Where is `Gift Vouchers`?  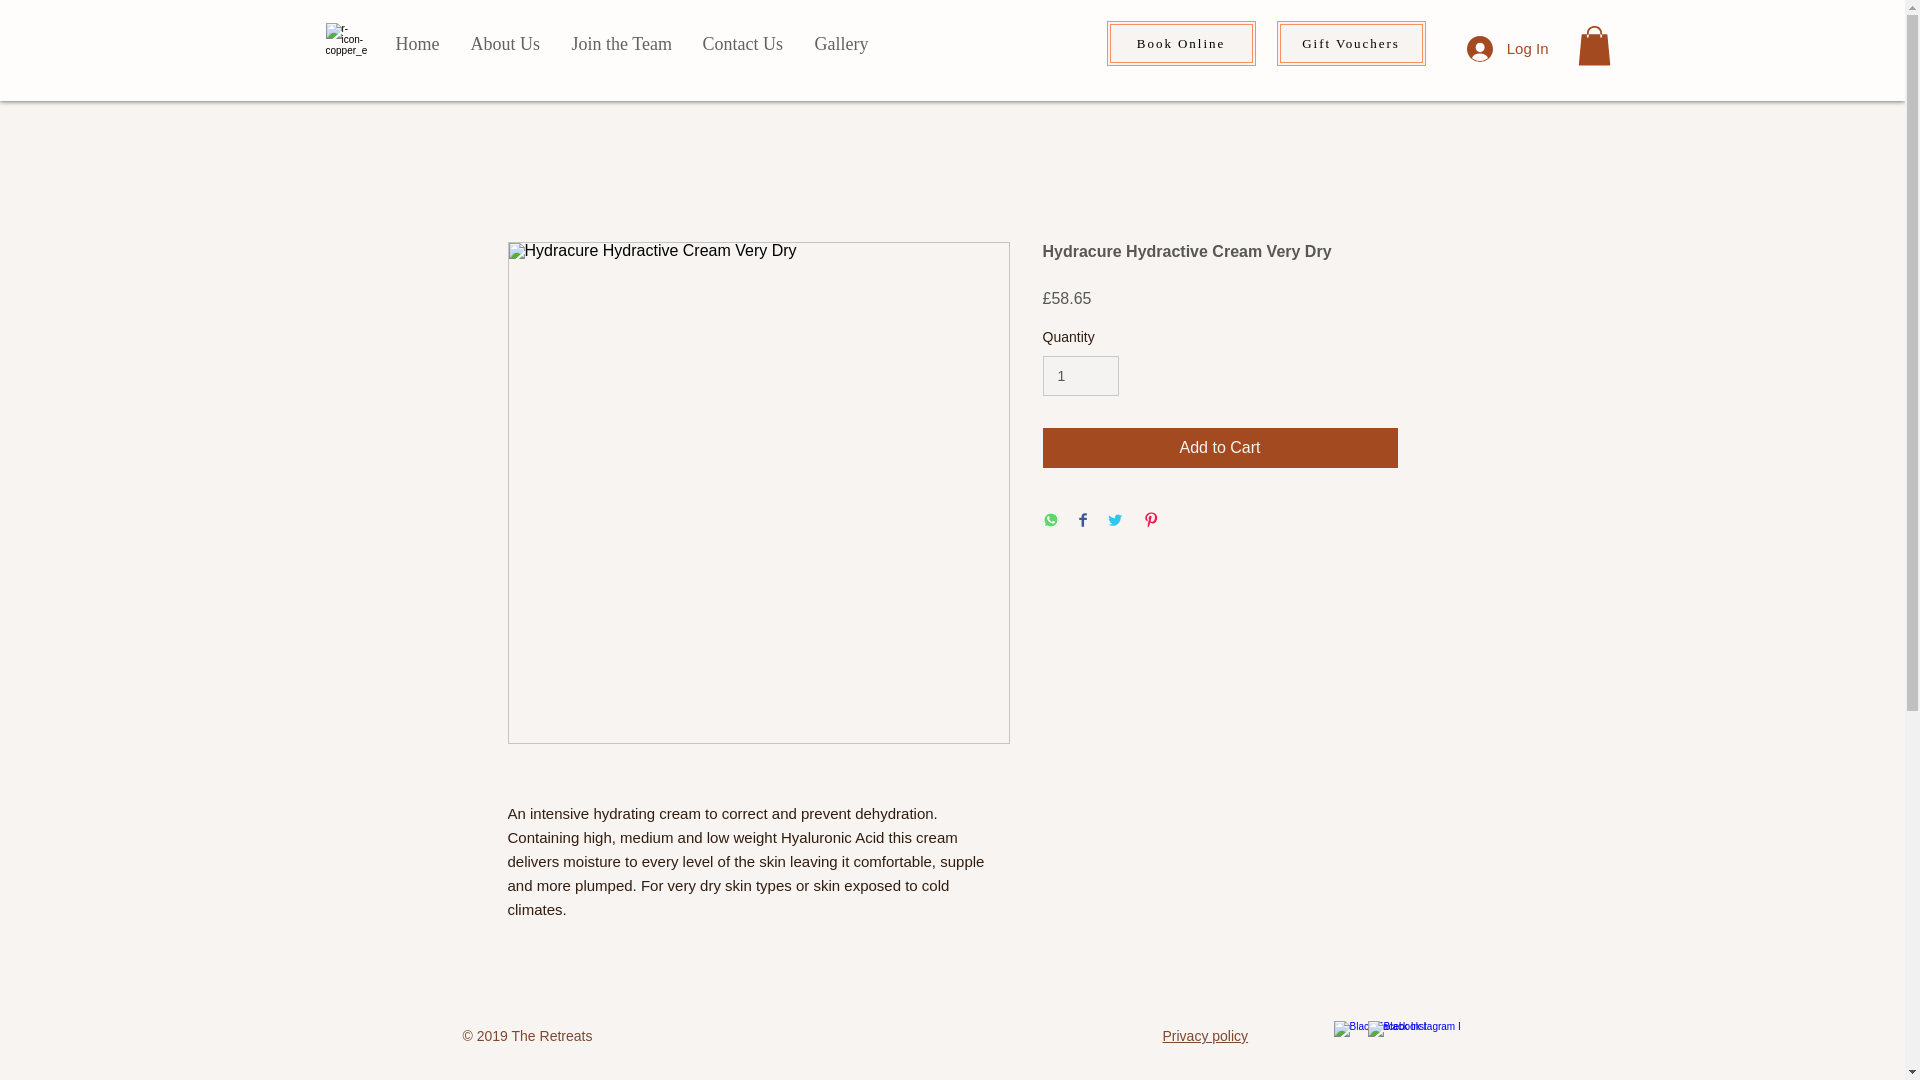 Gift Vouchers is located at coordinates (1350, 42).